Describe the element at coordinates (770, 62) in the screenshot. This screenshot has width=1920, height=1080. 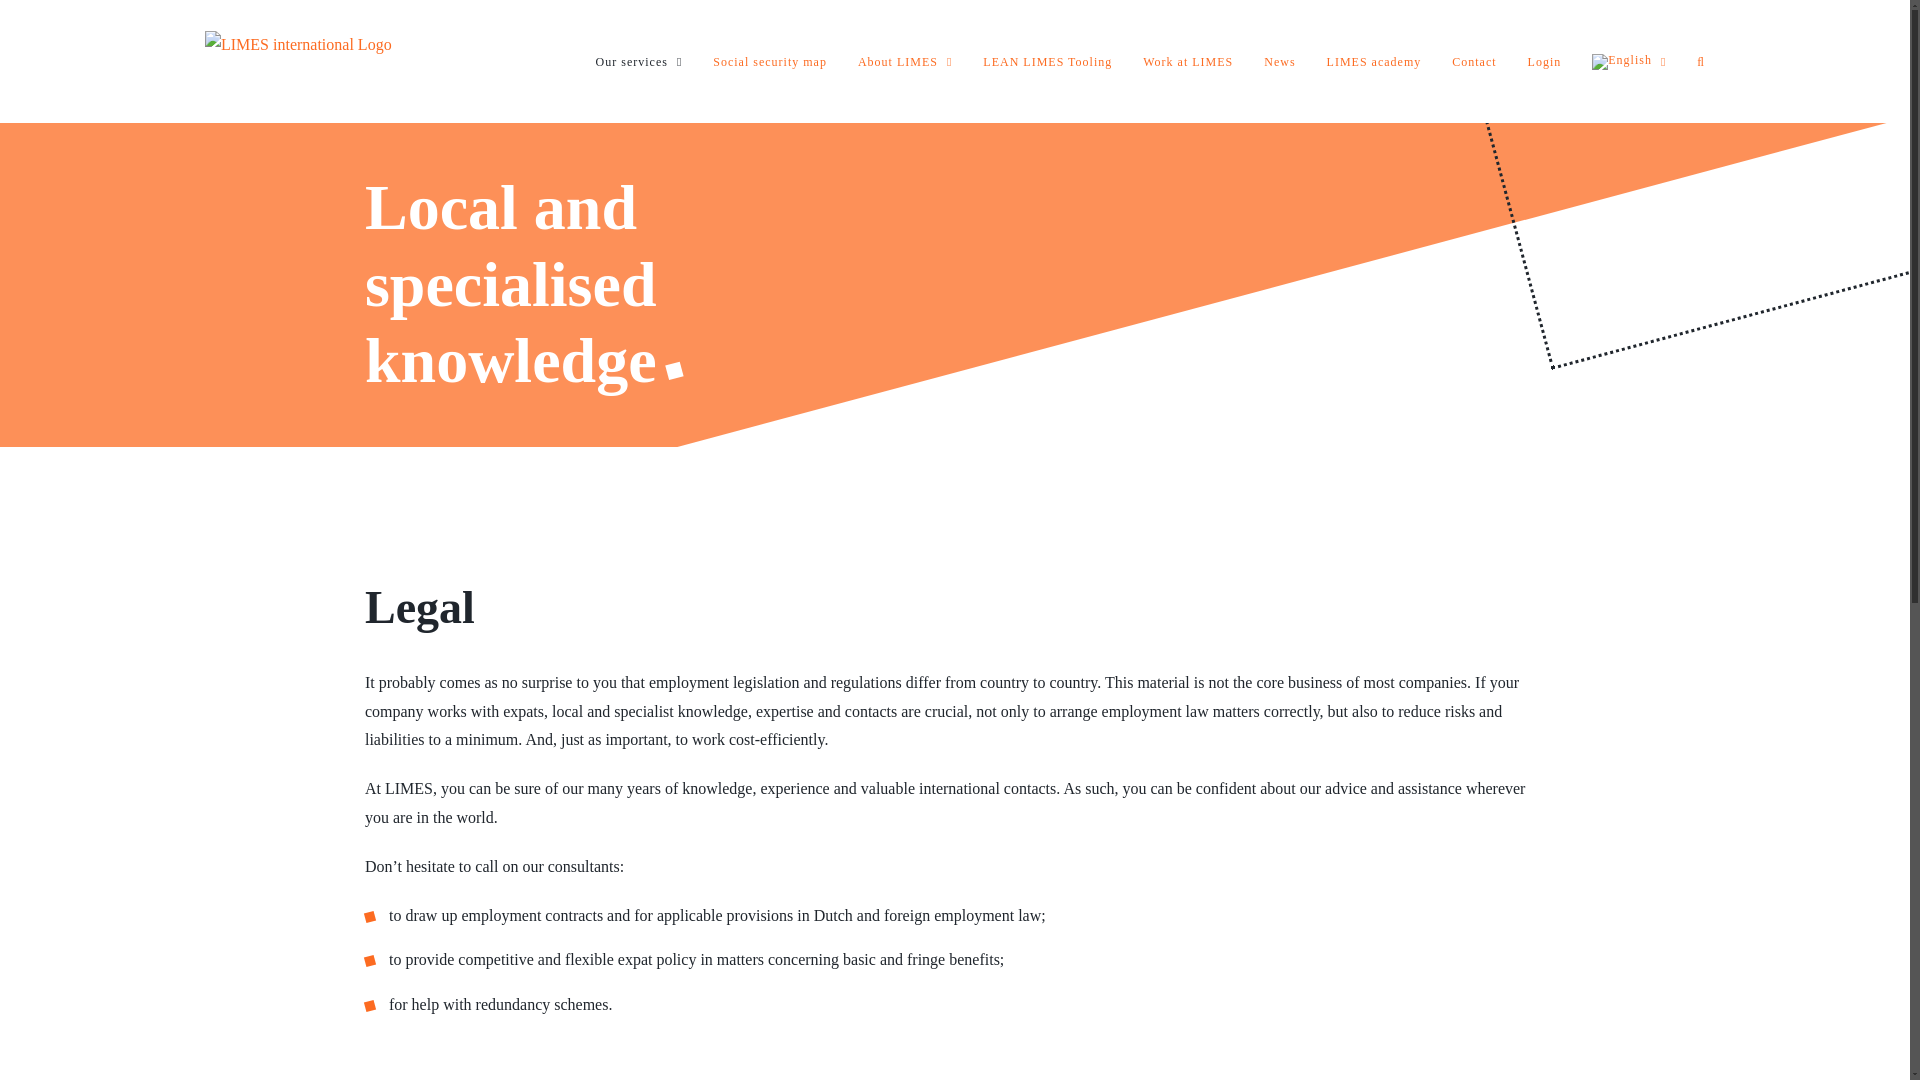
I see `Social security map` at that location.